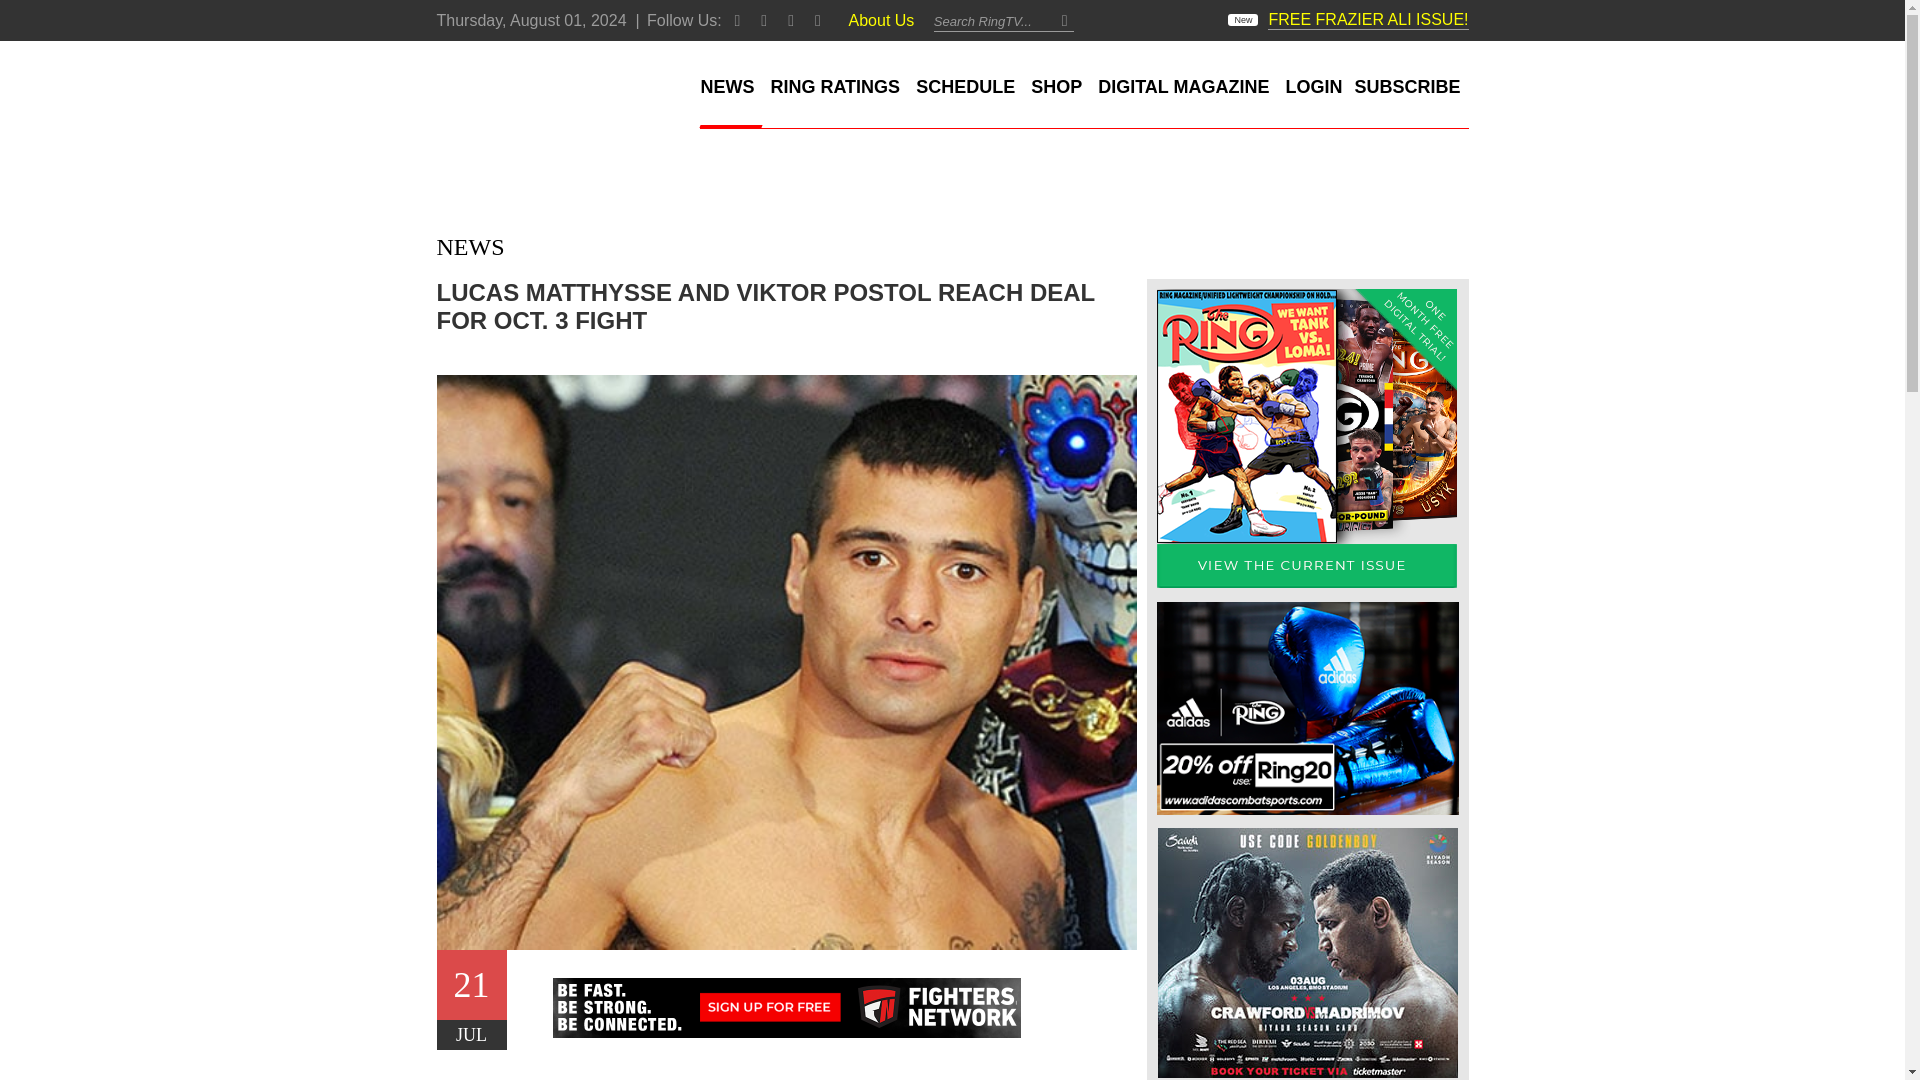  What do you see at coordinates (515, 95) in the screenshot?
I see `Ring TV` at bounding box center [515, 95].